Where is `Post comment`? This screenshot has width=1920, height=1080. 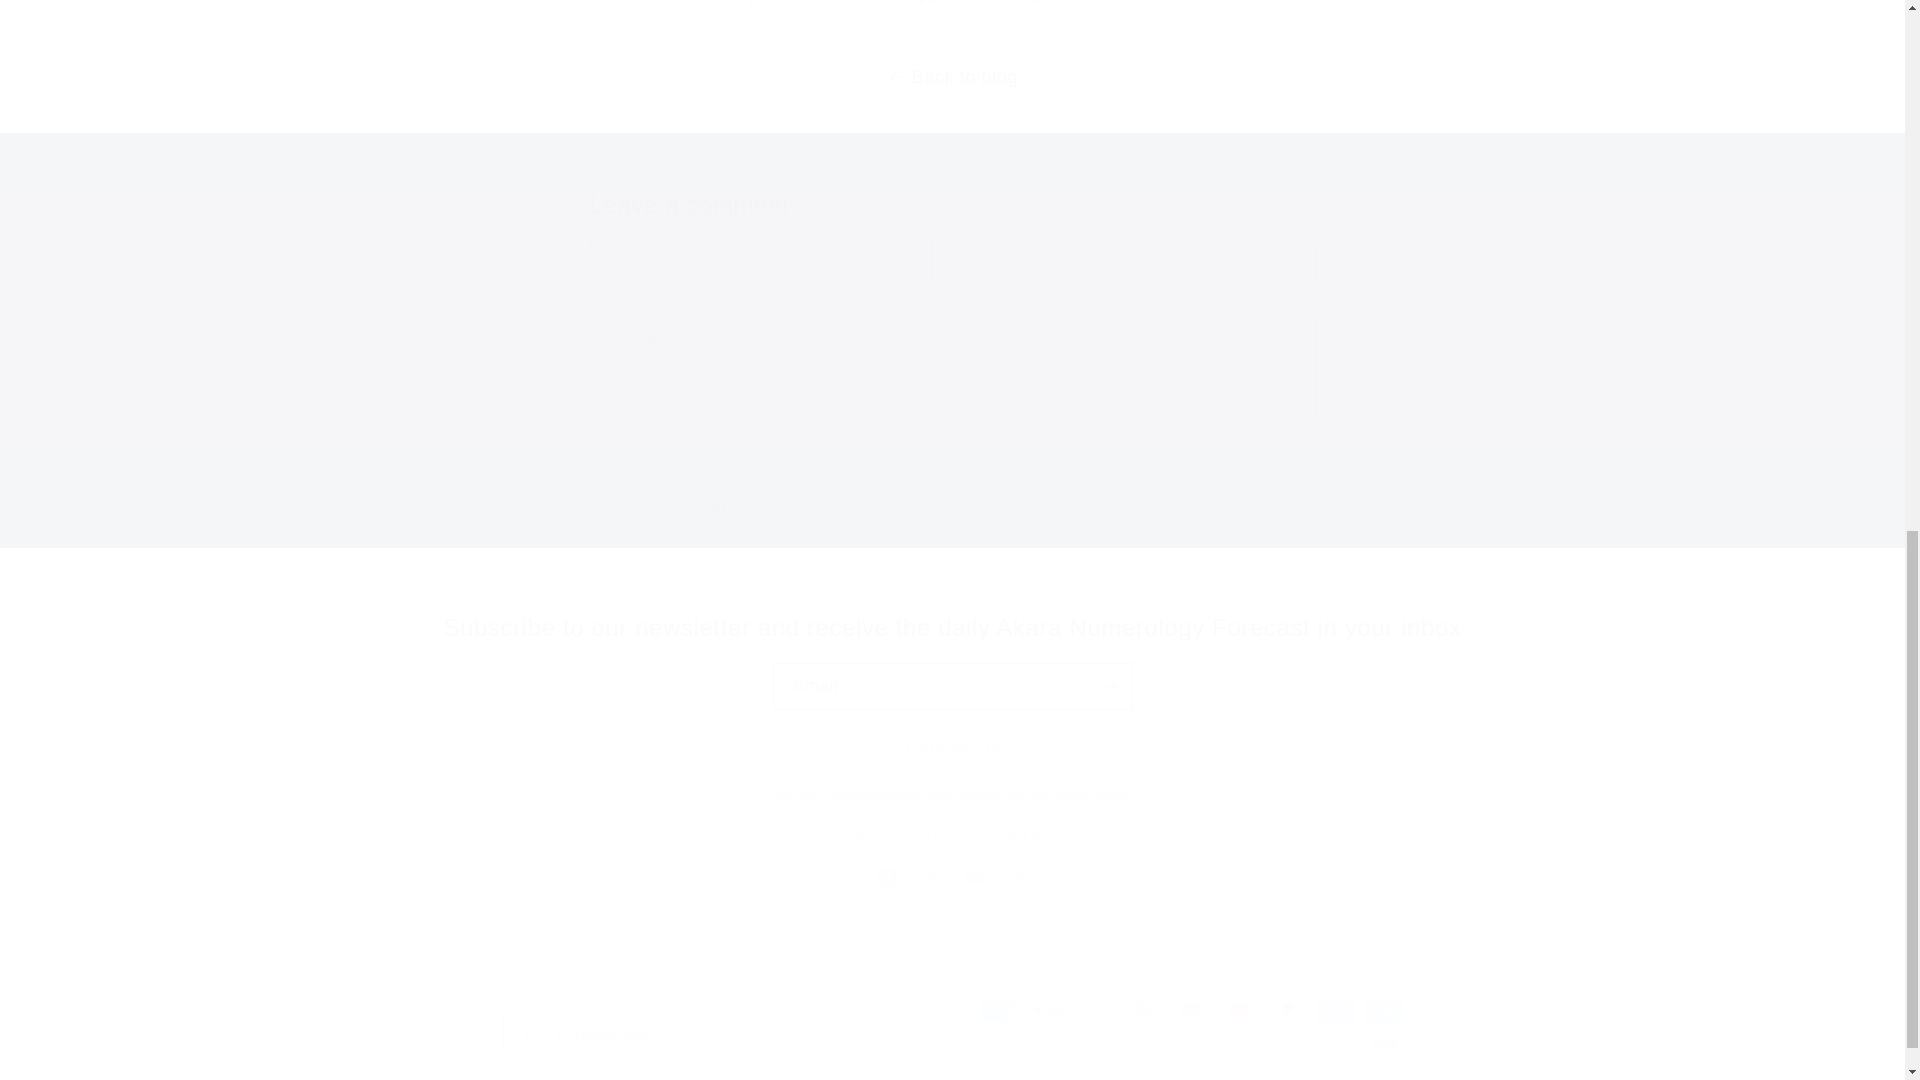 Post comment is located at coordinates (674, 508).